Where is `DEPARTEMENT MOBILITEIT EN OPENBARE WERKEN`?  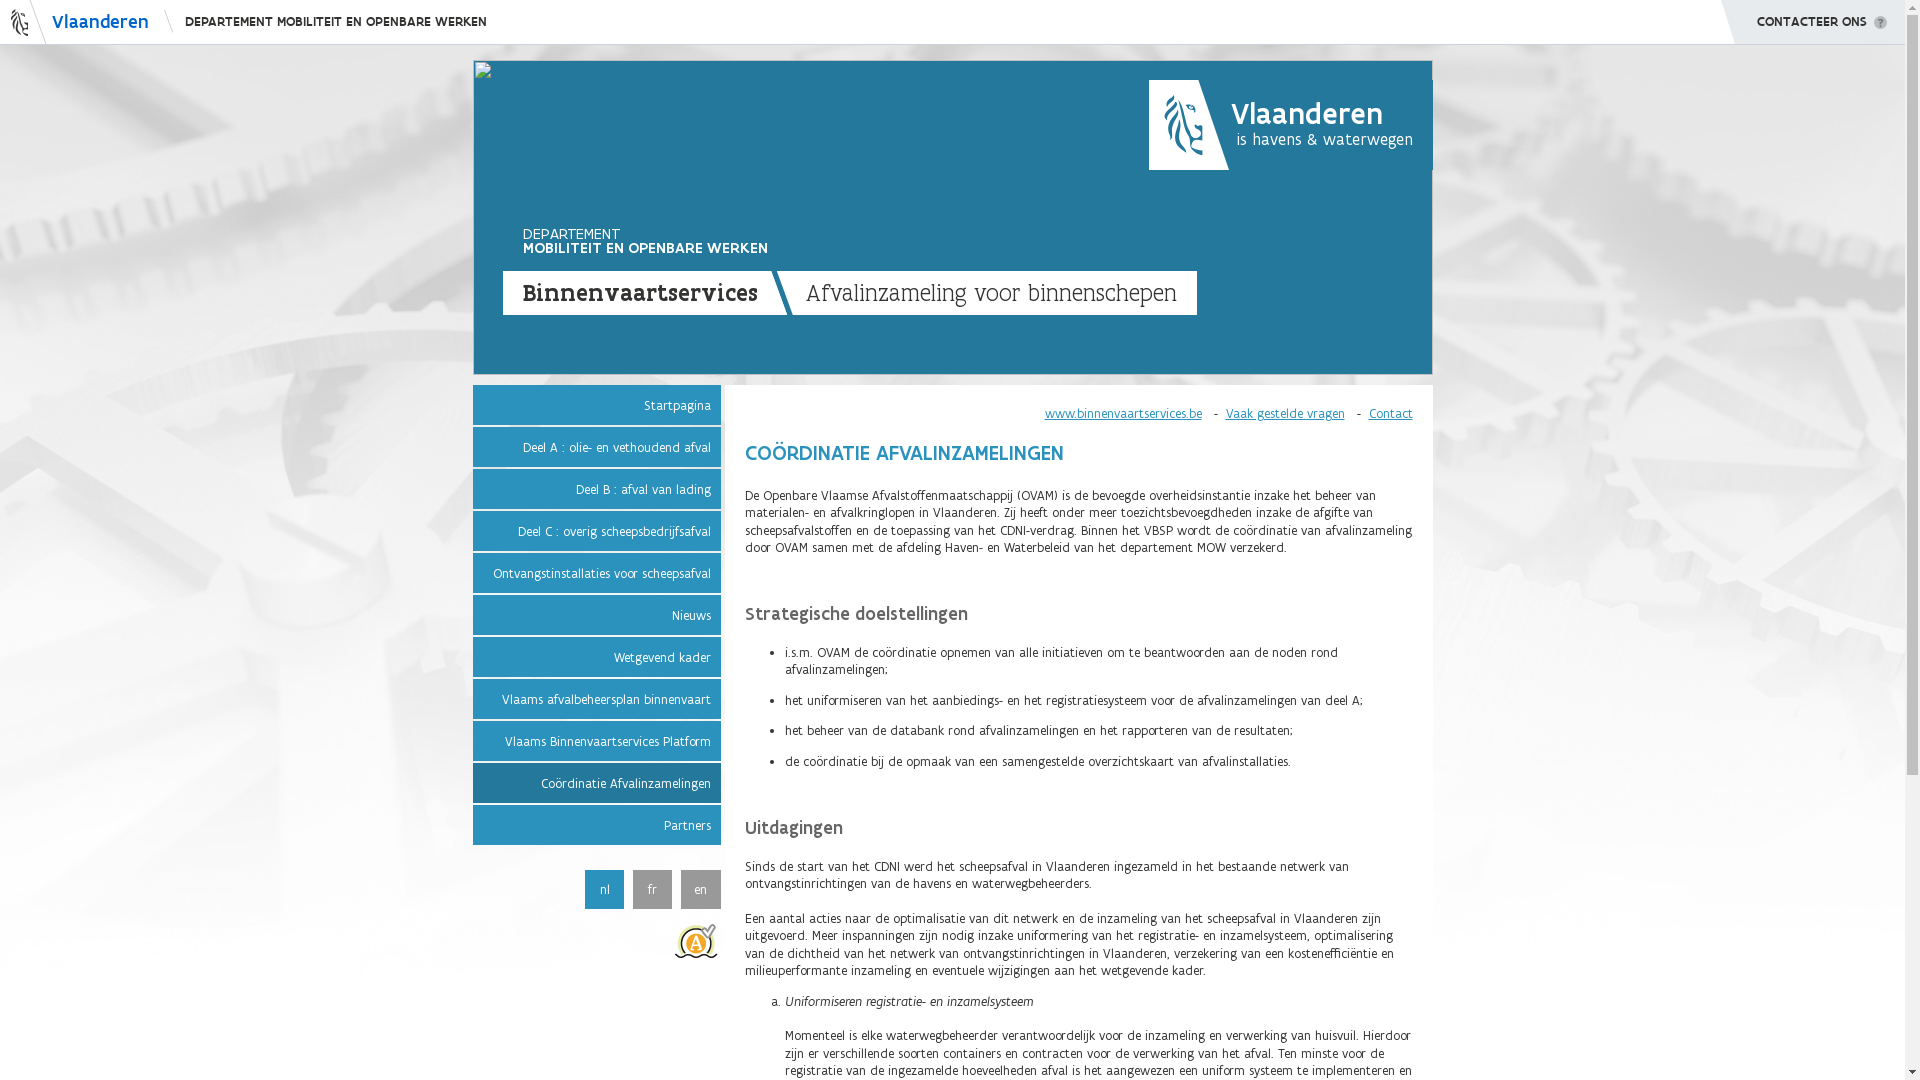 DEPARTEMENT MOBILITEIT EN OPENBARE WERKEN is located at coordinates (326, 22).